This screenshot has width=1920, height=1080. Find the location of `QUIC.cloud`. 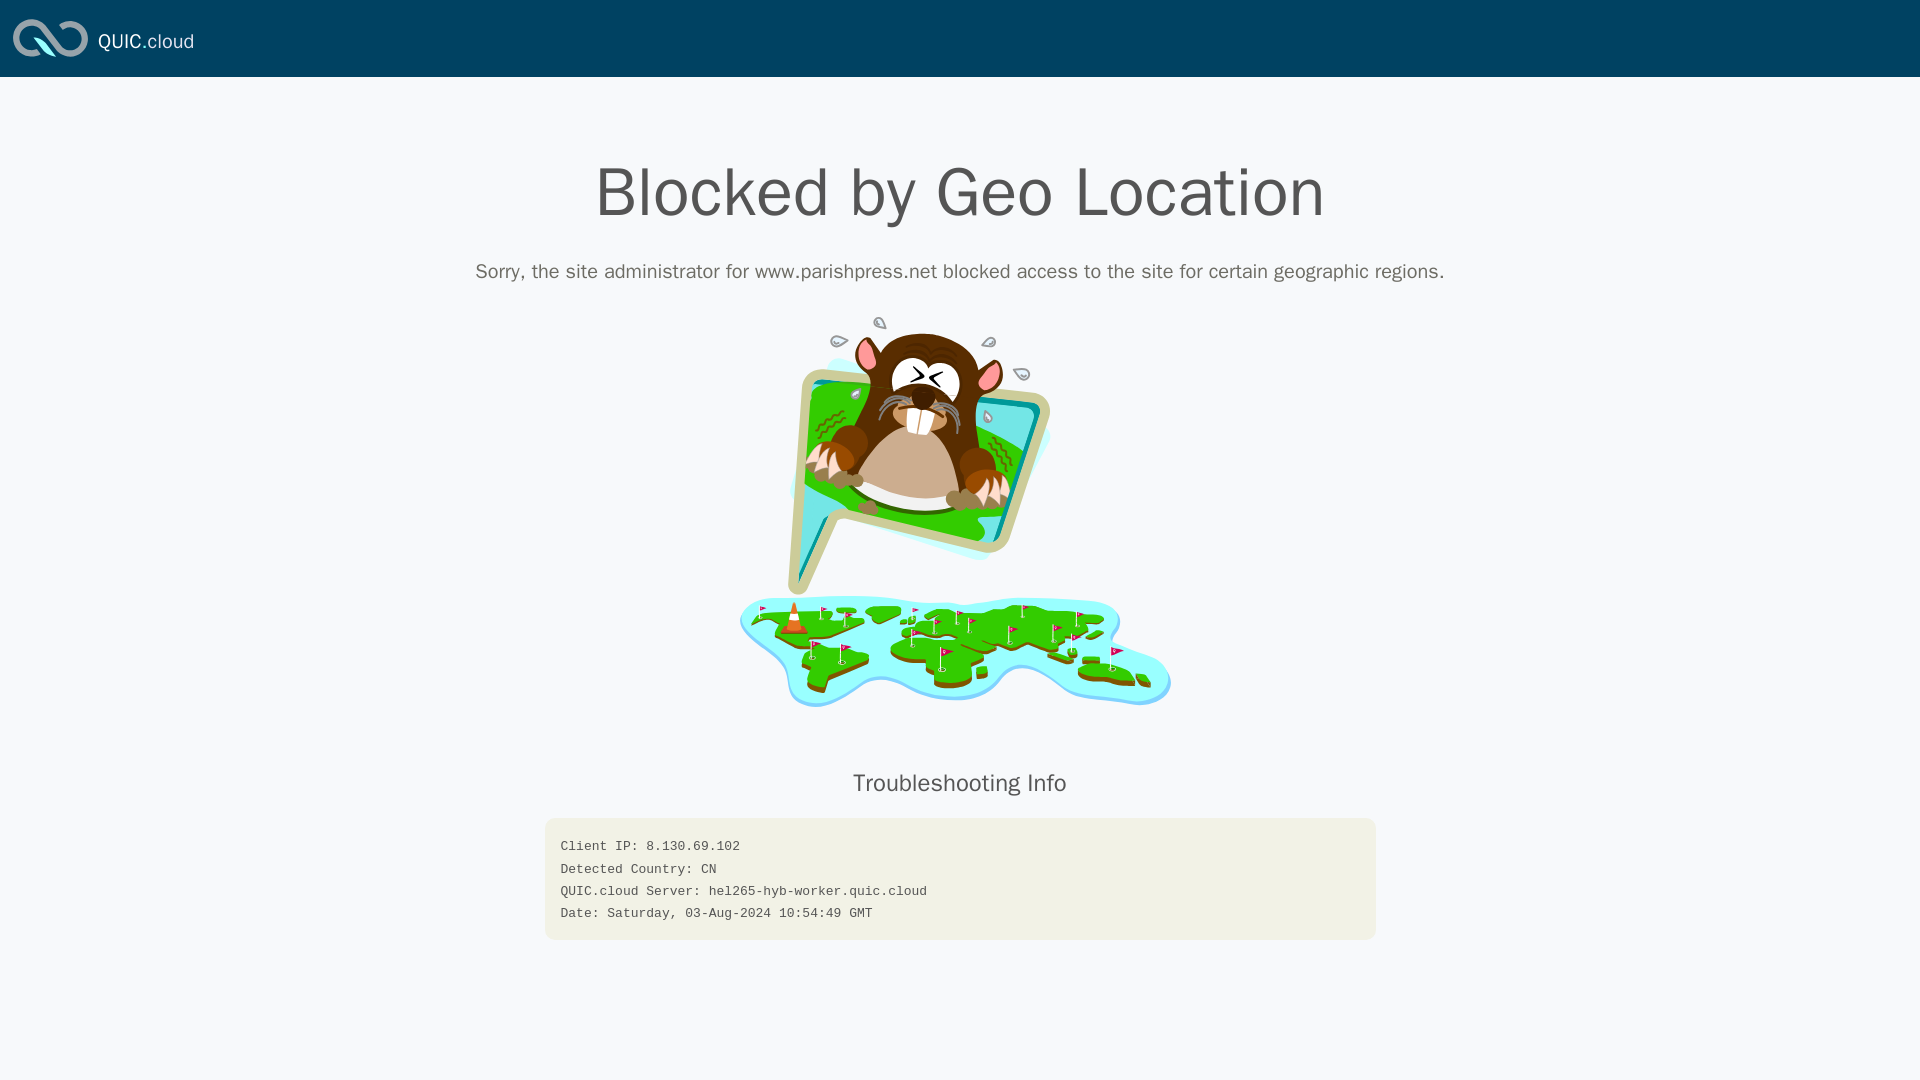

QUIC.cloud is located at coordinates (145, 42).